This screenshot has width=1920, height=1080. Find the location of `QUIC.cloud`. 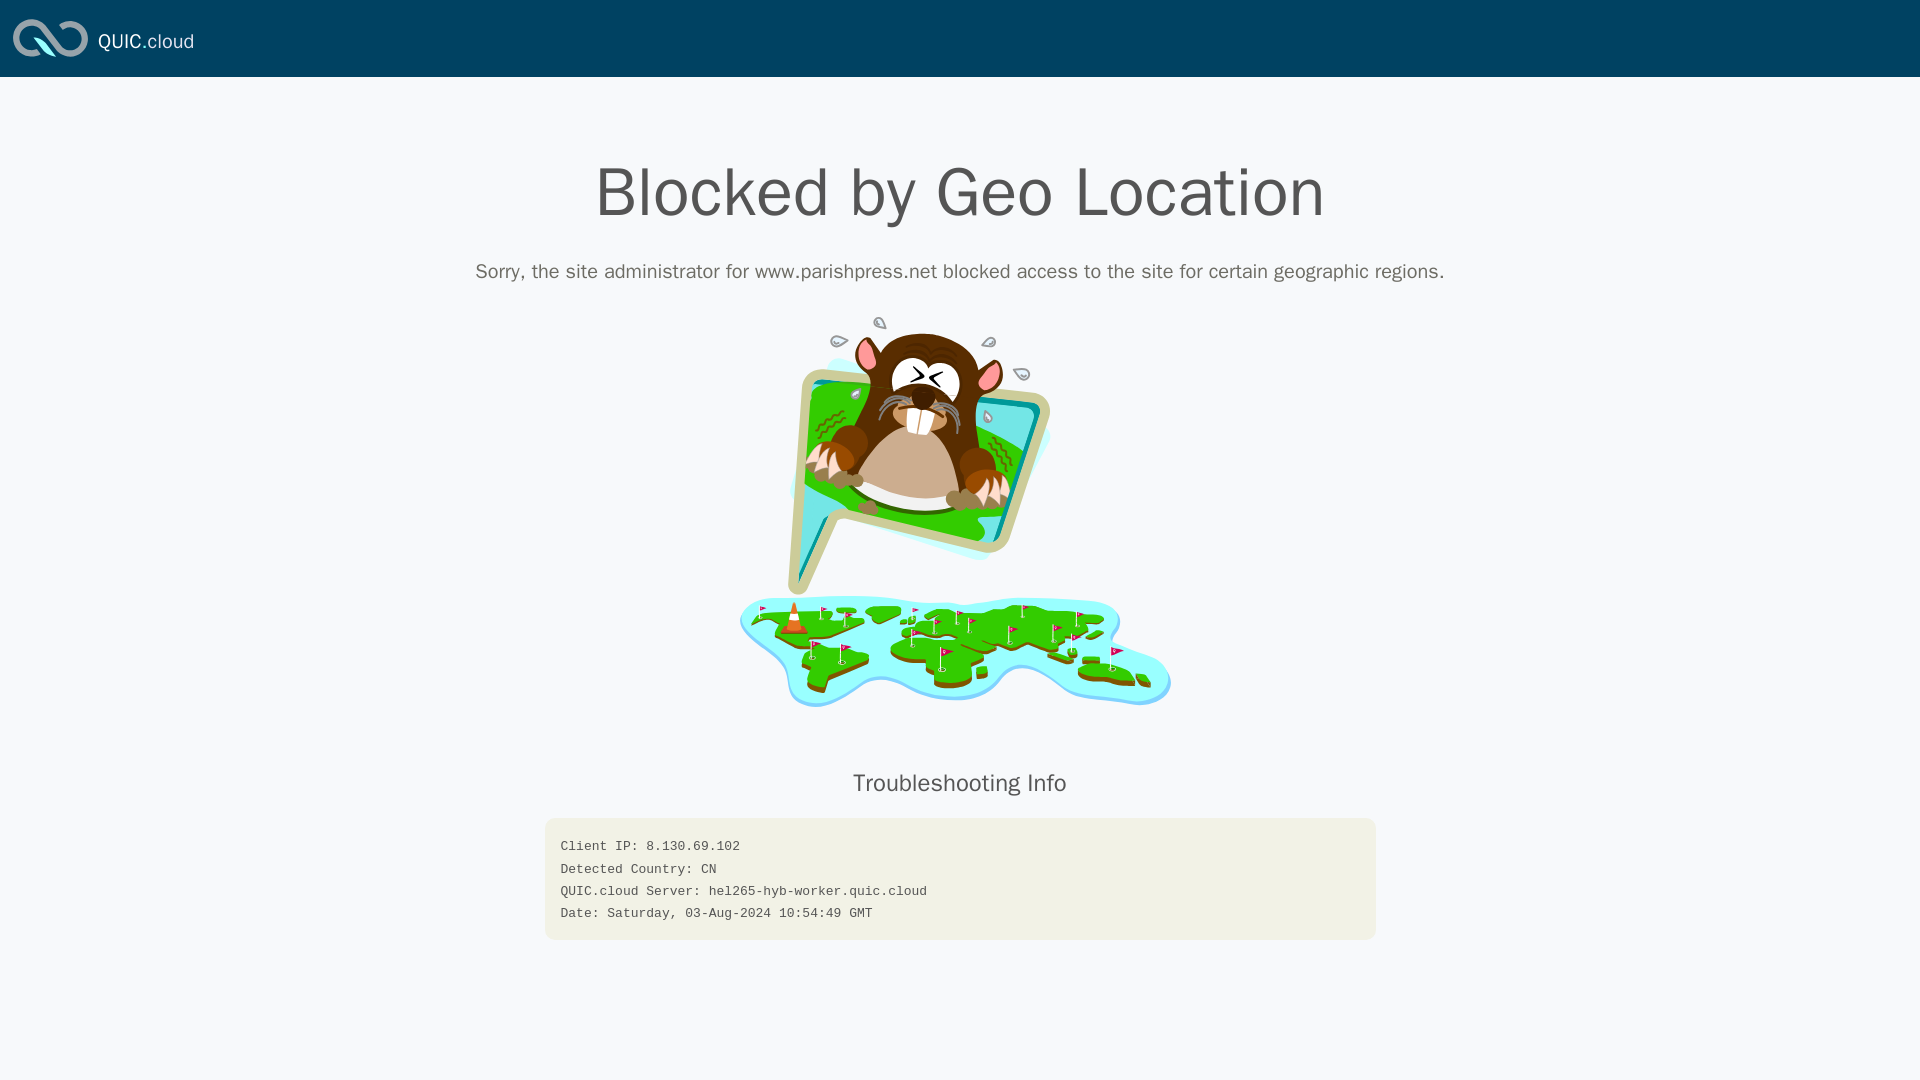

QUIC.cloud is located at coordinates (145, 42).